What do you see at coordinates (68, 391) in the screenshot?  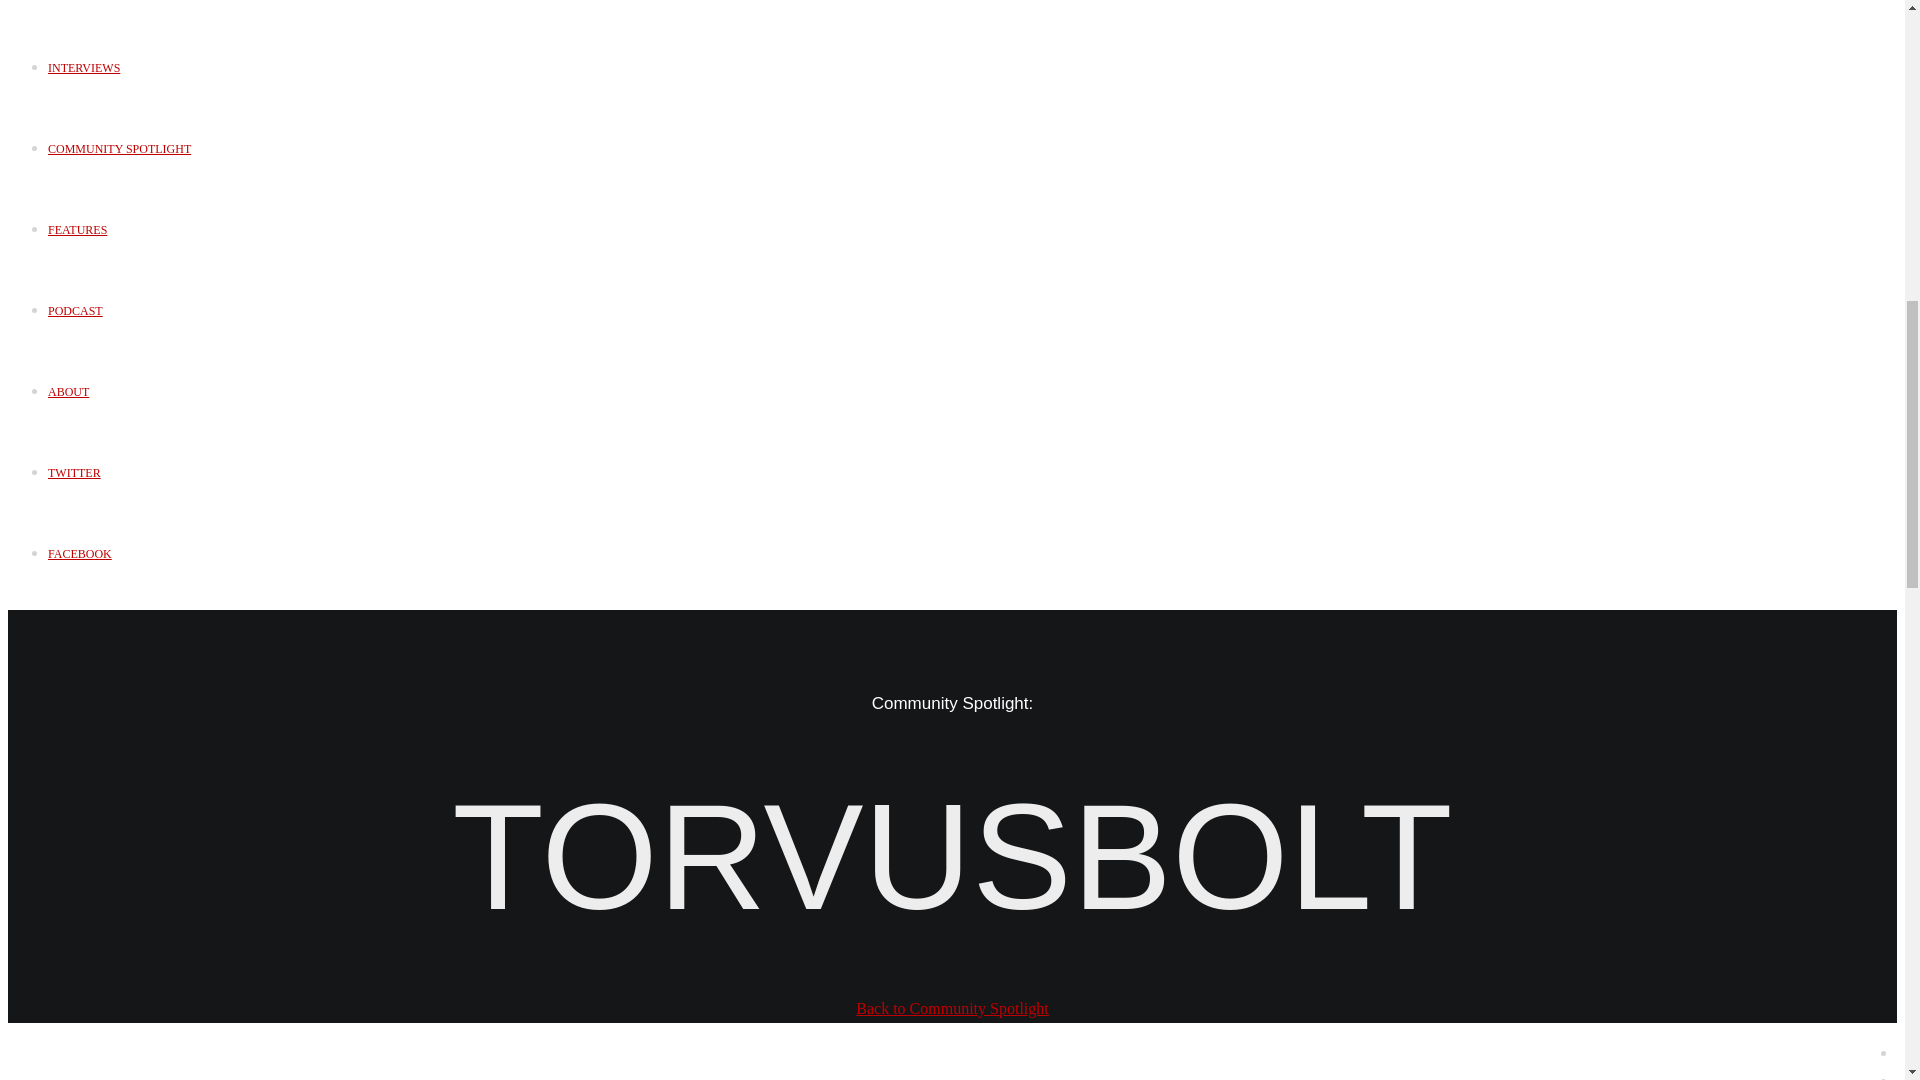 I see `ABOUT` at bounding box center [68, 391].